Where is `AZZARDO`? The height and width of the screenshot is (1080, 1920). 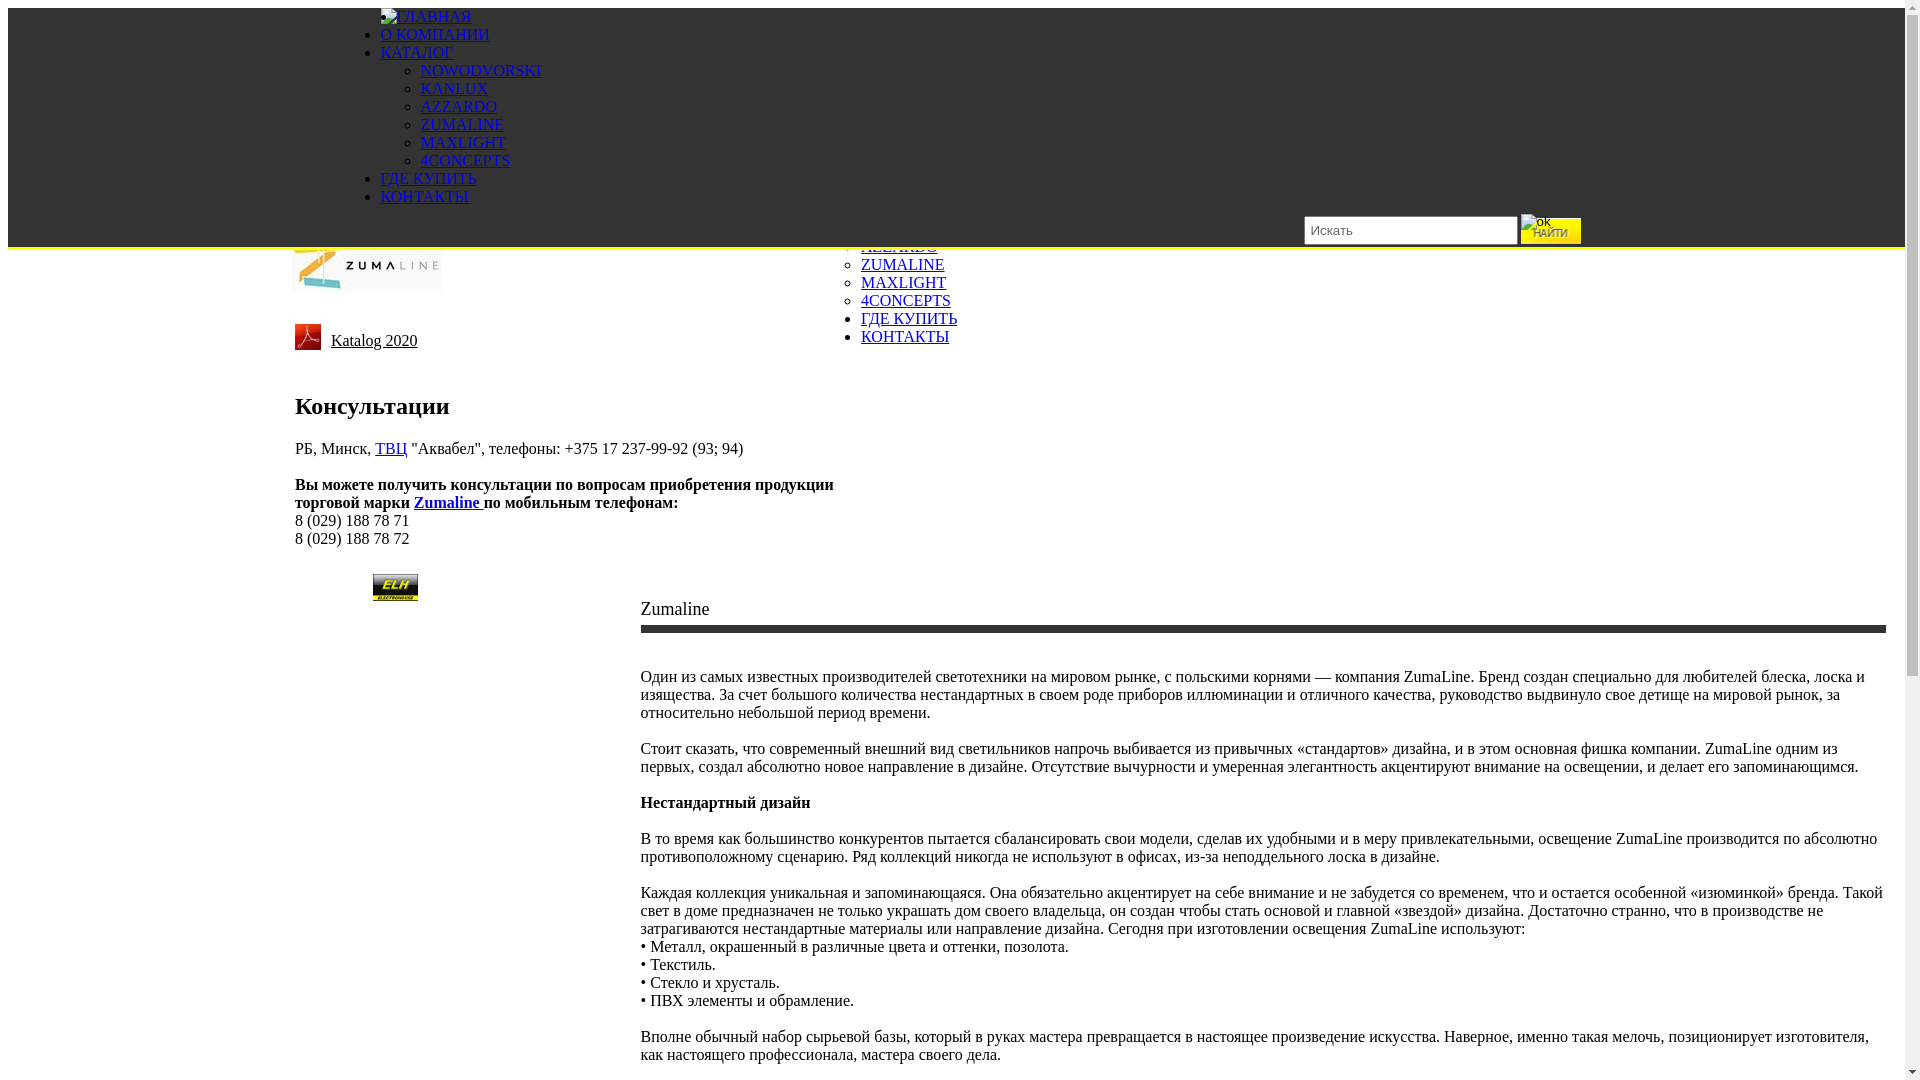 AZZARDO is located at coordinates (899, 246).